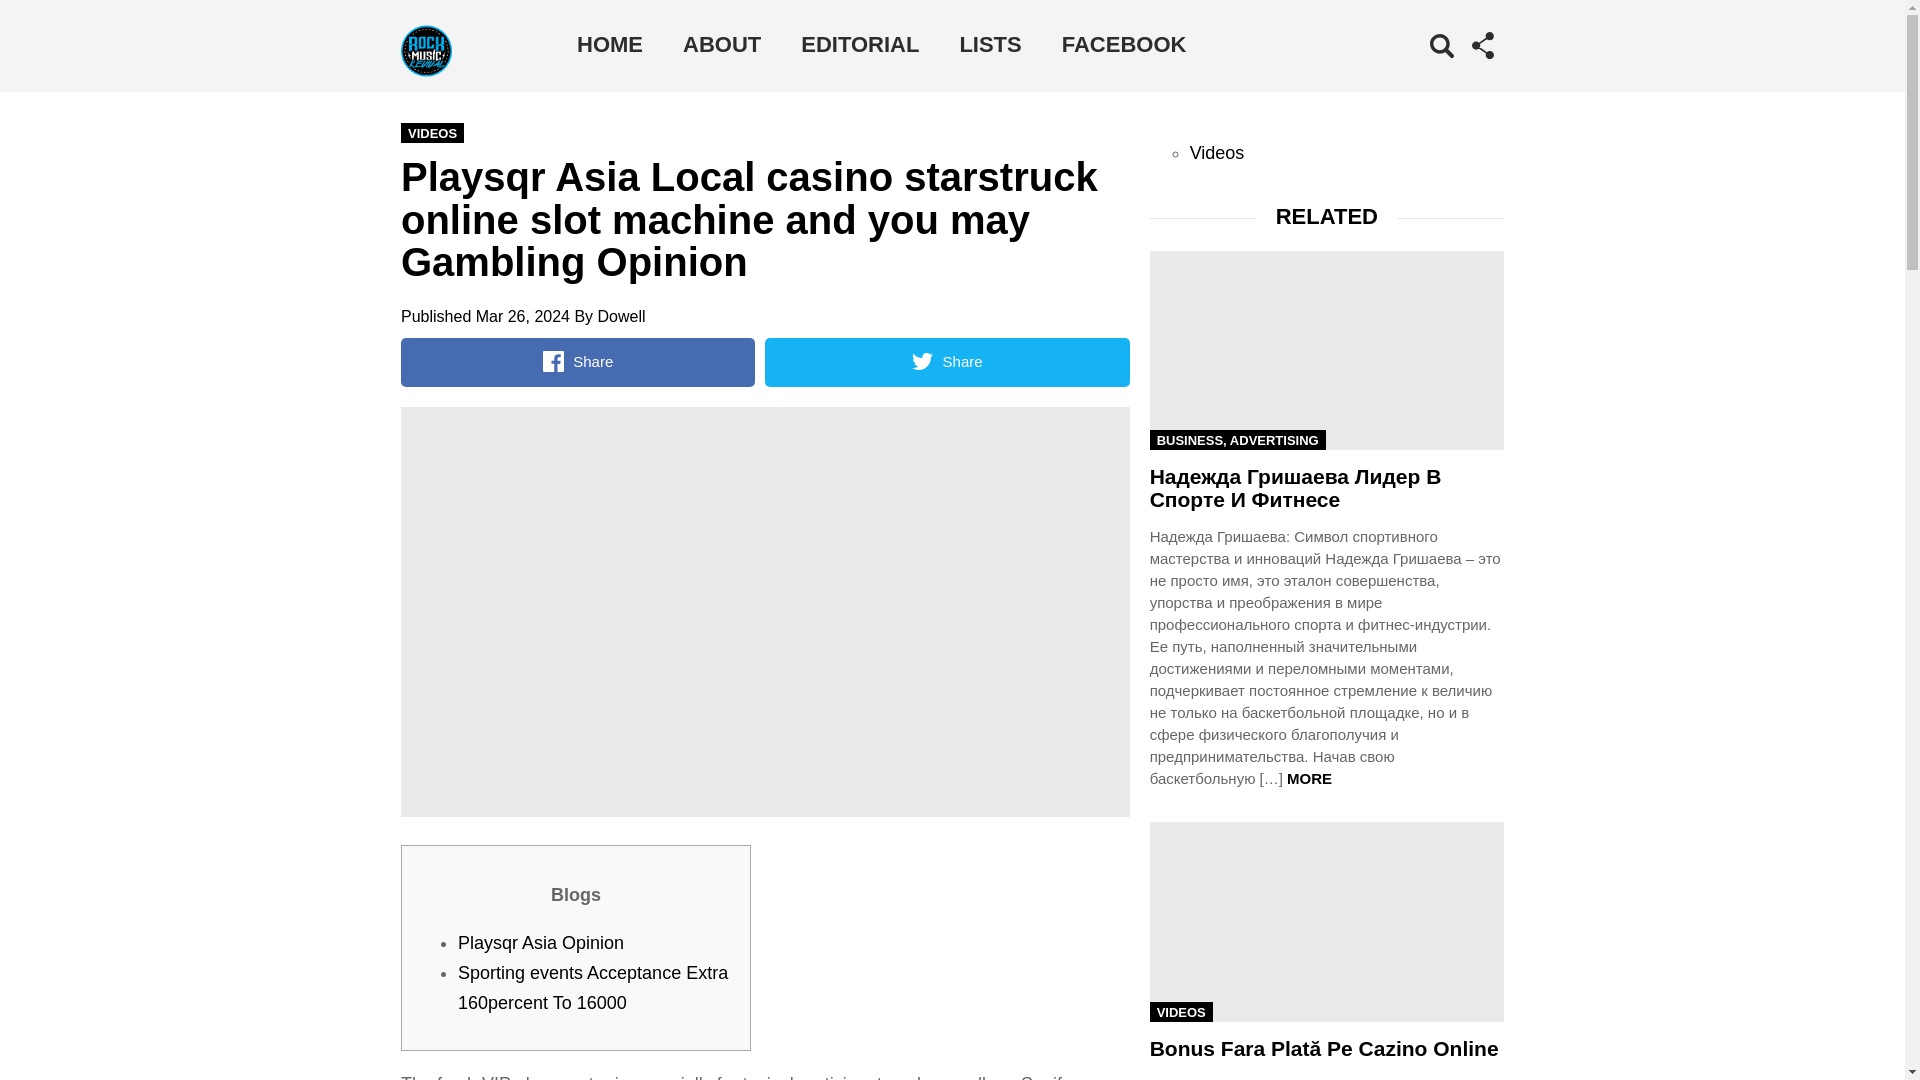 The height and width of the screenshot is (1080, 1920). I want to click on Share, so click(946, 362).